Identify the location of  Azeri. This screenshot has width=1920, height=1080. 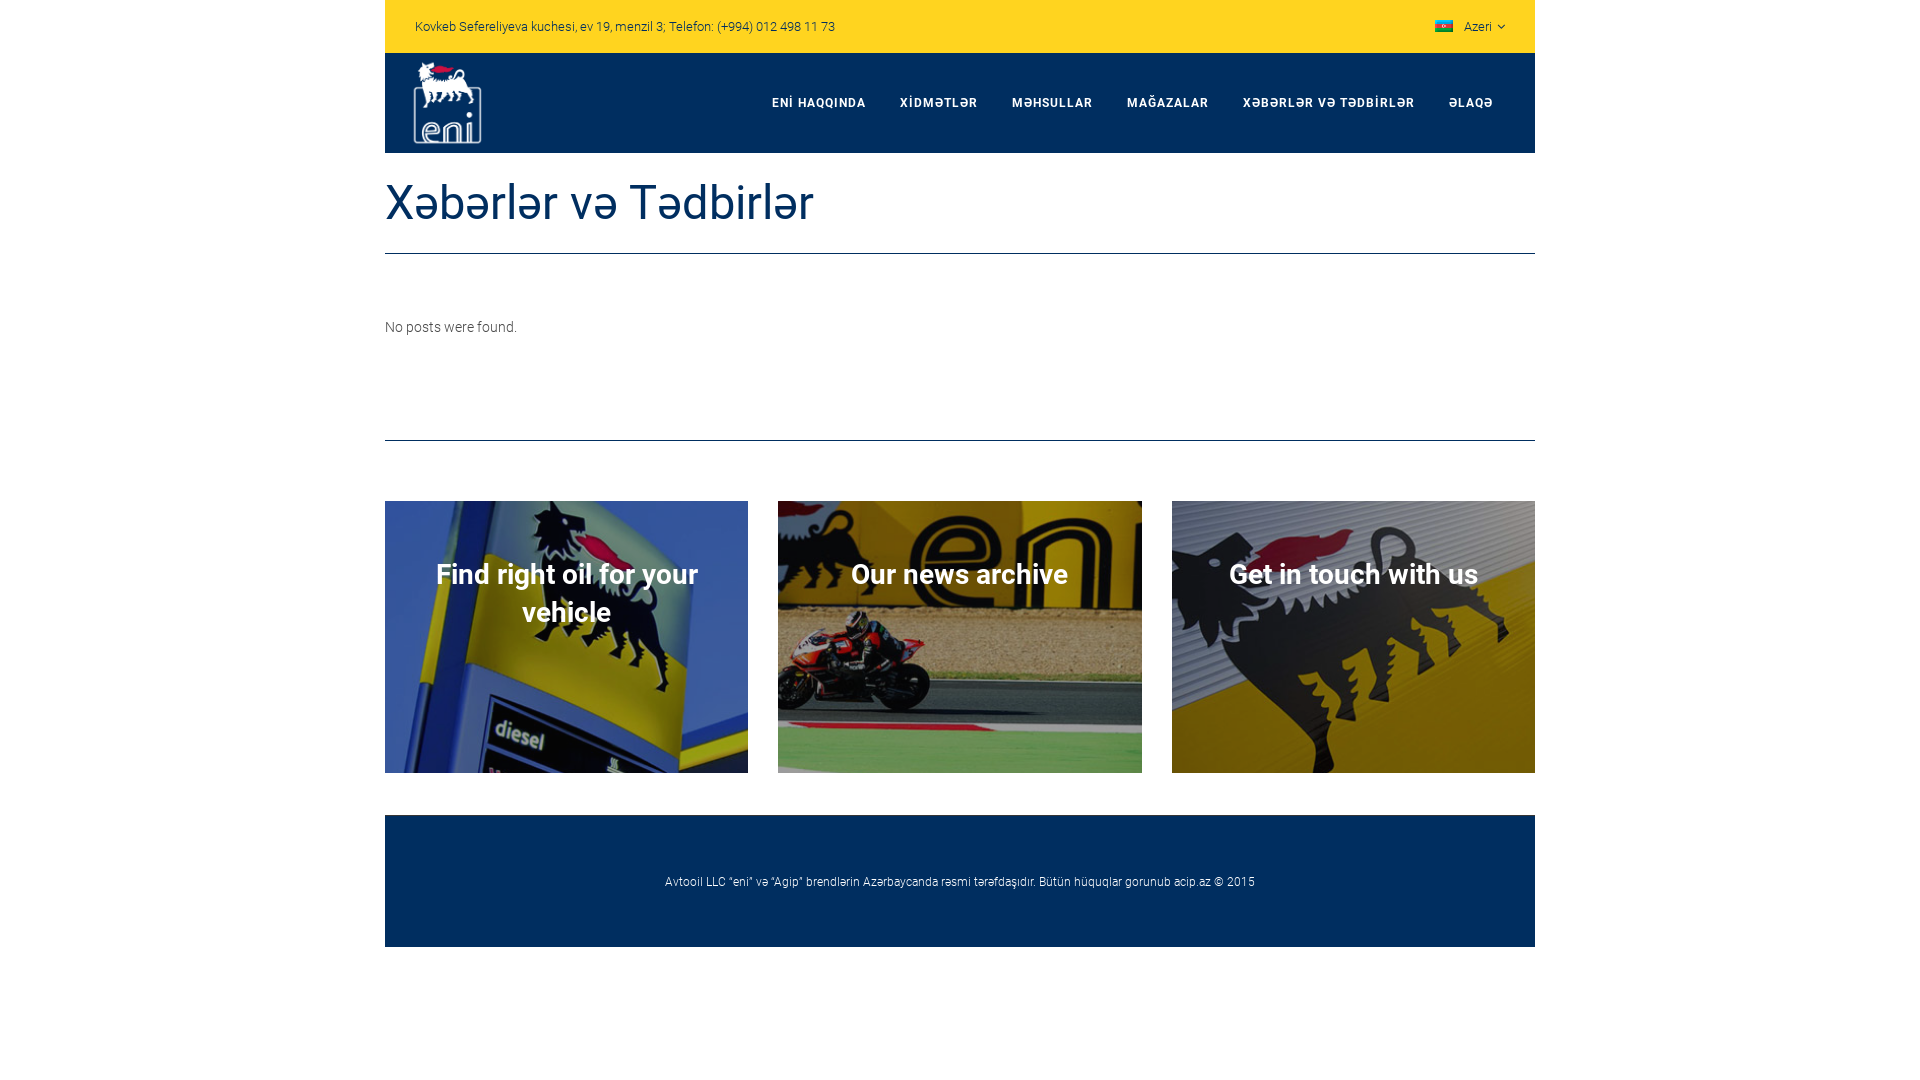
(1462, 26).